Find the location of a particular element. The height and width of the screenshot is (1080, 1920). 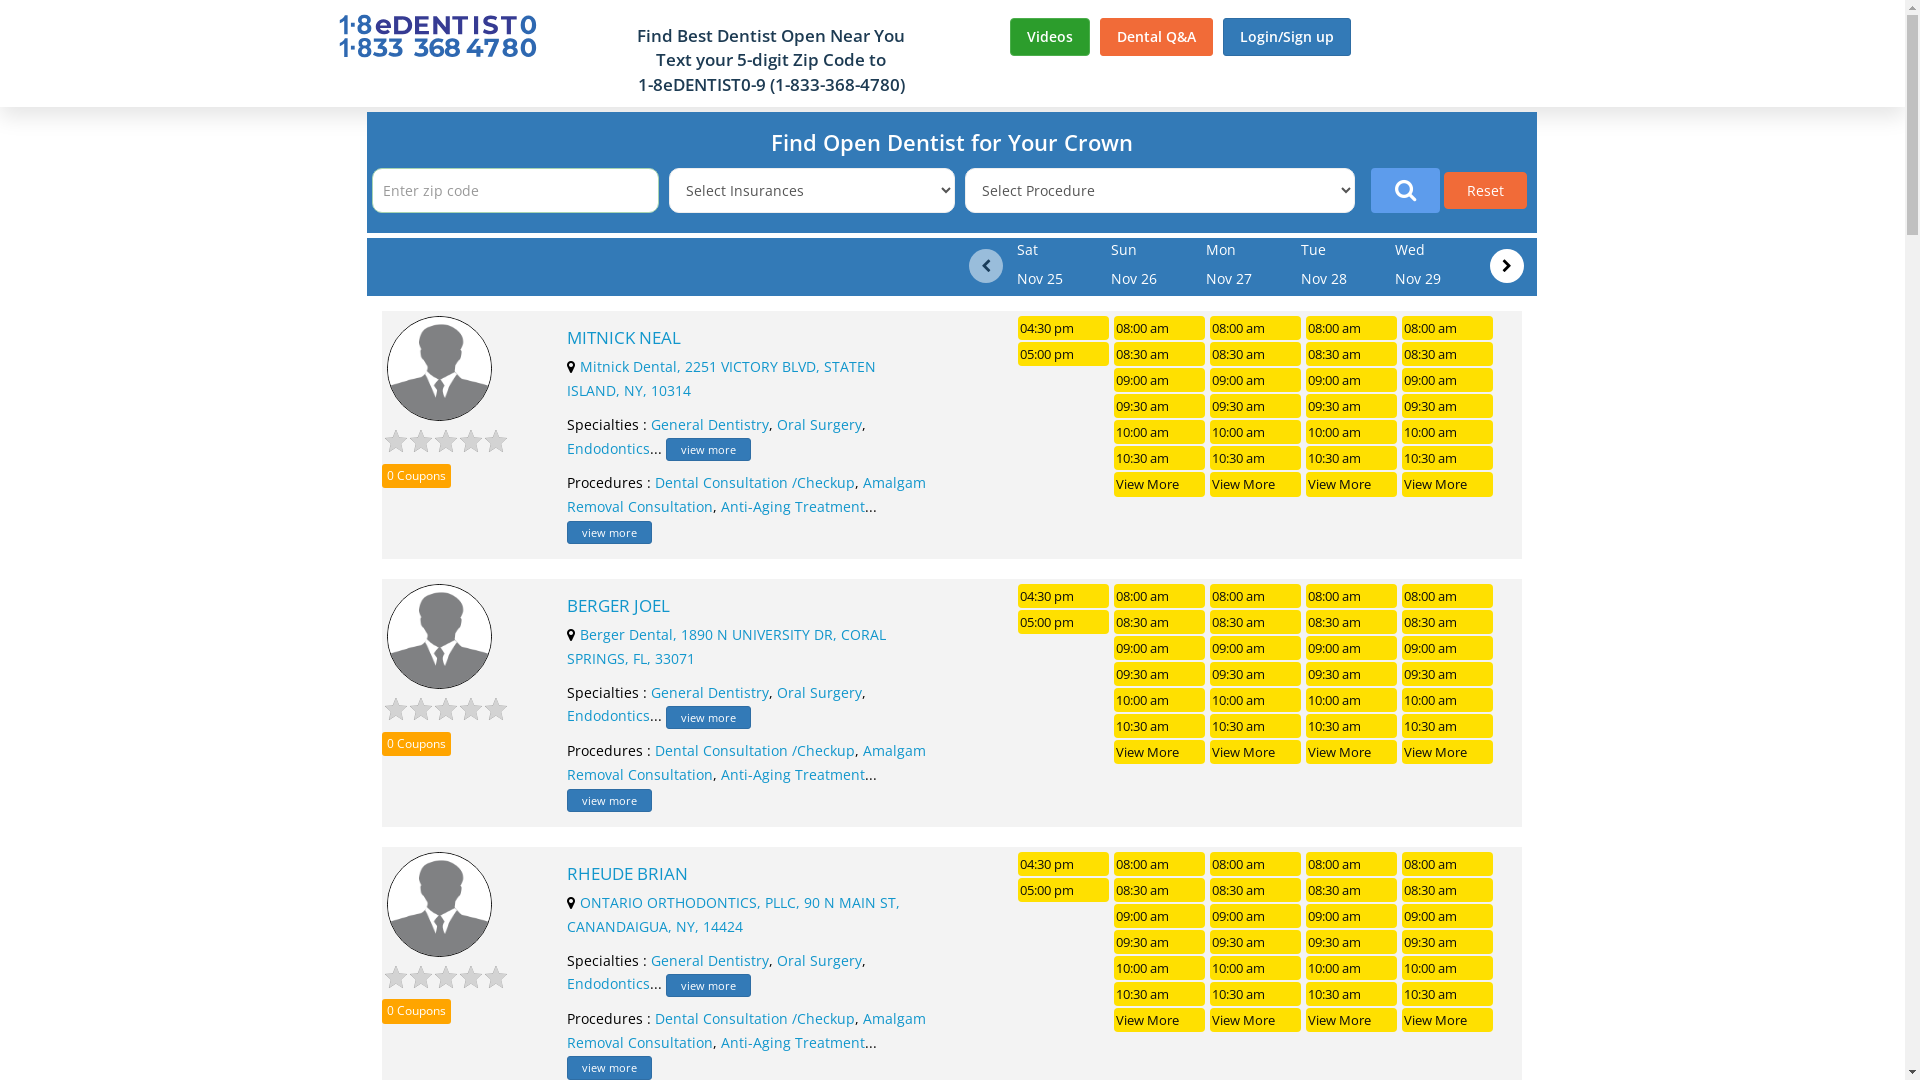

Oral Surgery is located at coordinates (820, 960).